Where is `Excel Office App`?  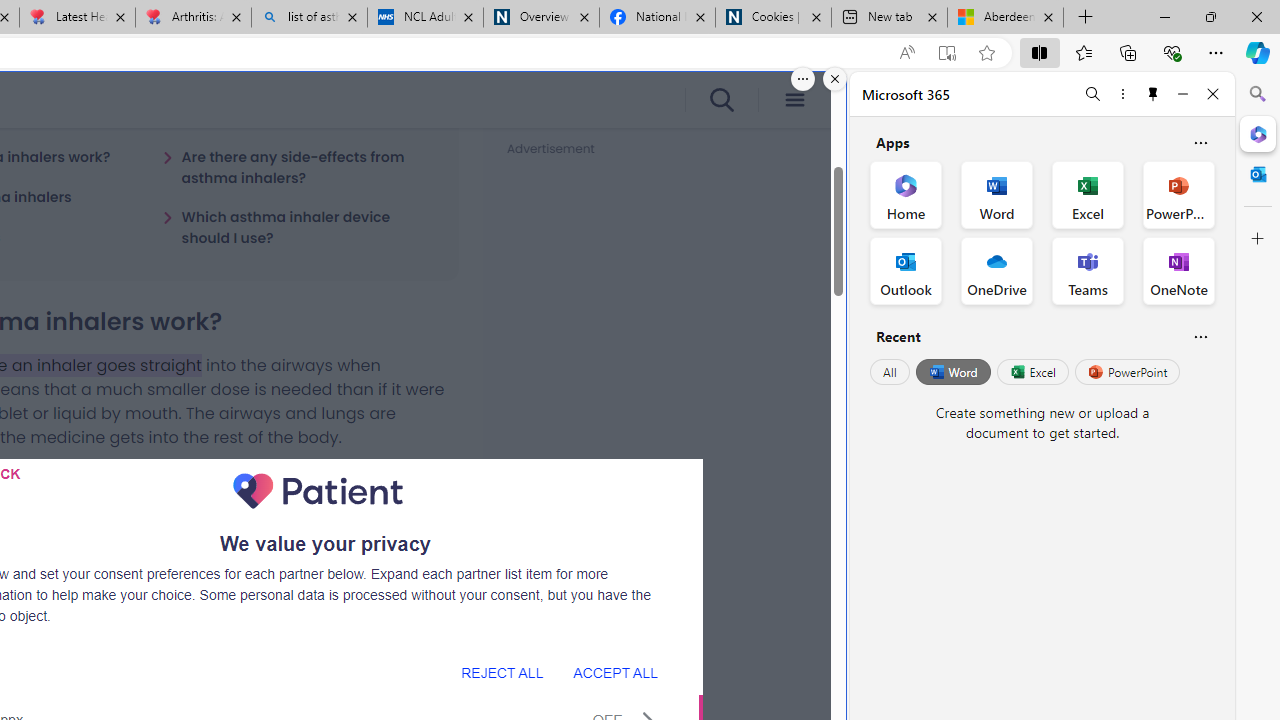
Excel Office App is located at coordinates (1088, 194).